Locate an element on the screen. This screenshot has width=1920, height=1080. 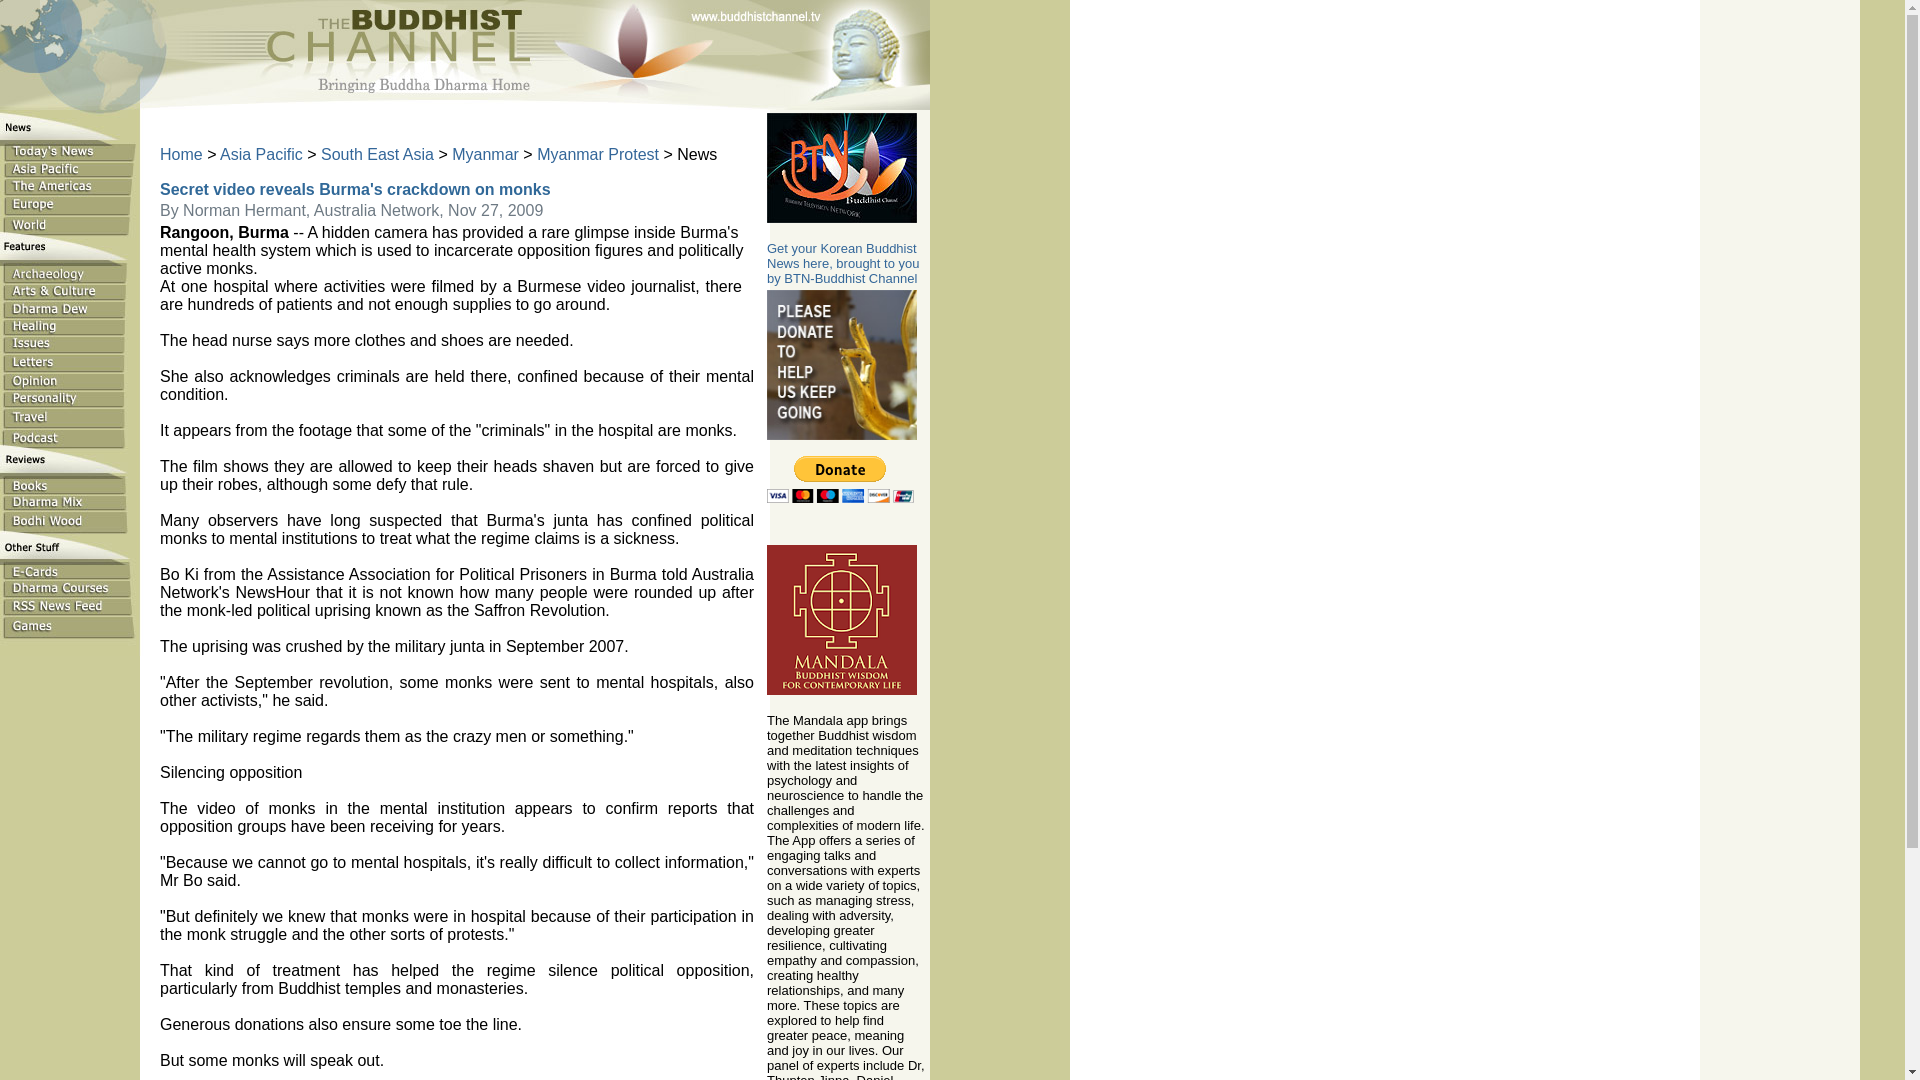
Asia Pacific is located at coordinates (262, 154).